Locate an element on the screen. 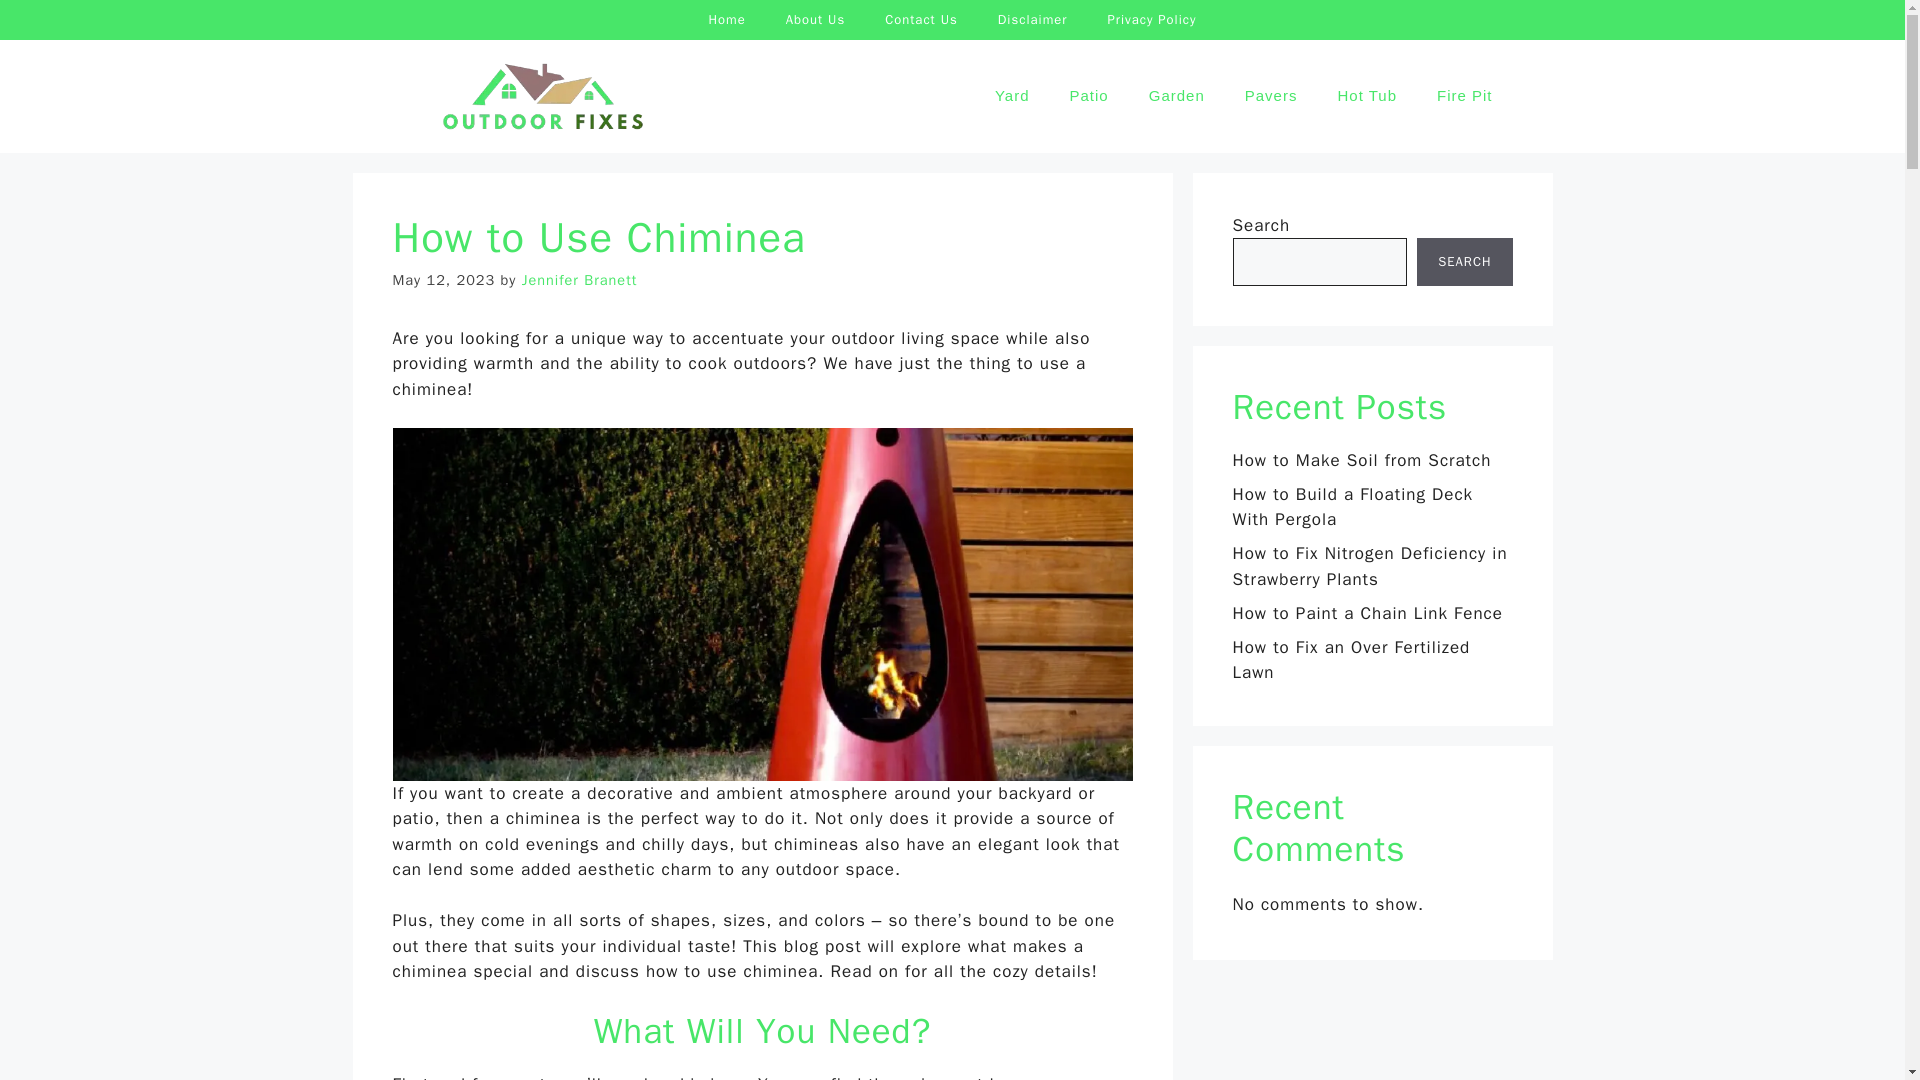 The height and width of the screenshot is (1080, 1920). Home is located at coordinates (726, 20).